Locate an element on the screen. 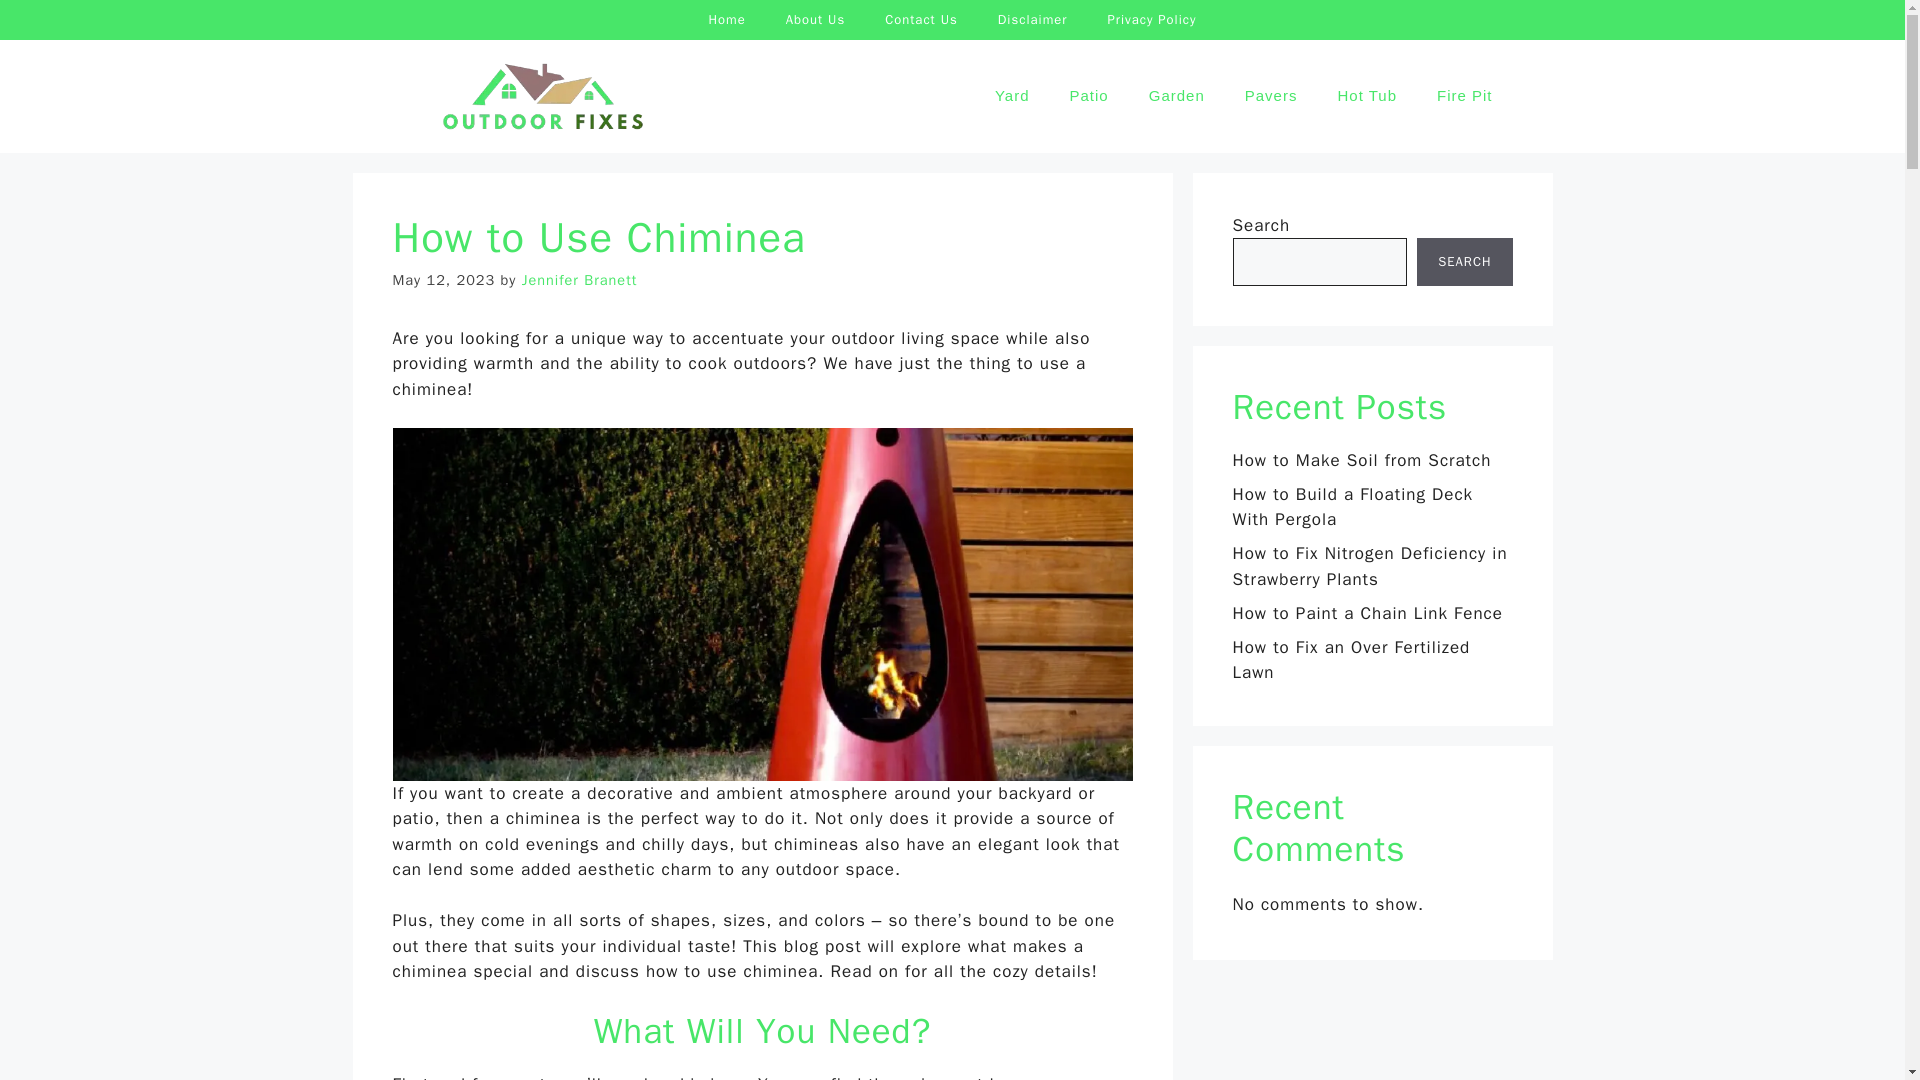 The height and width of the screenshot is (1080, 1920). Home is located at coordinates (726, 20).